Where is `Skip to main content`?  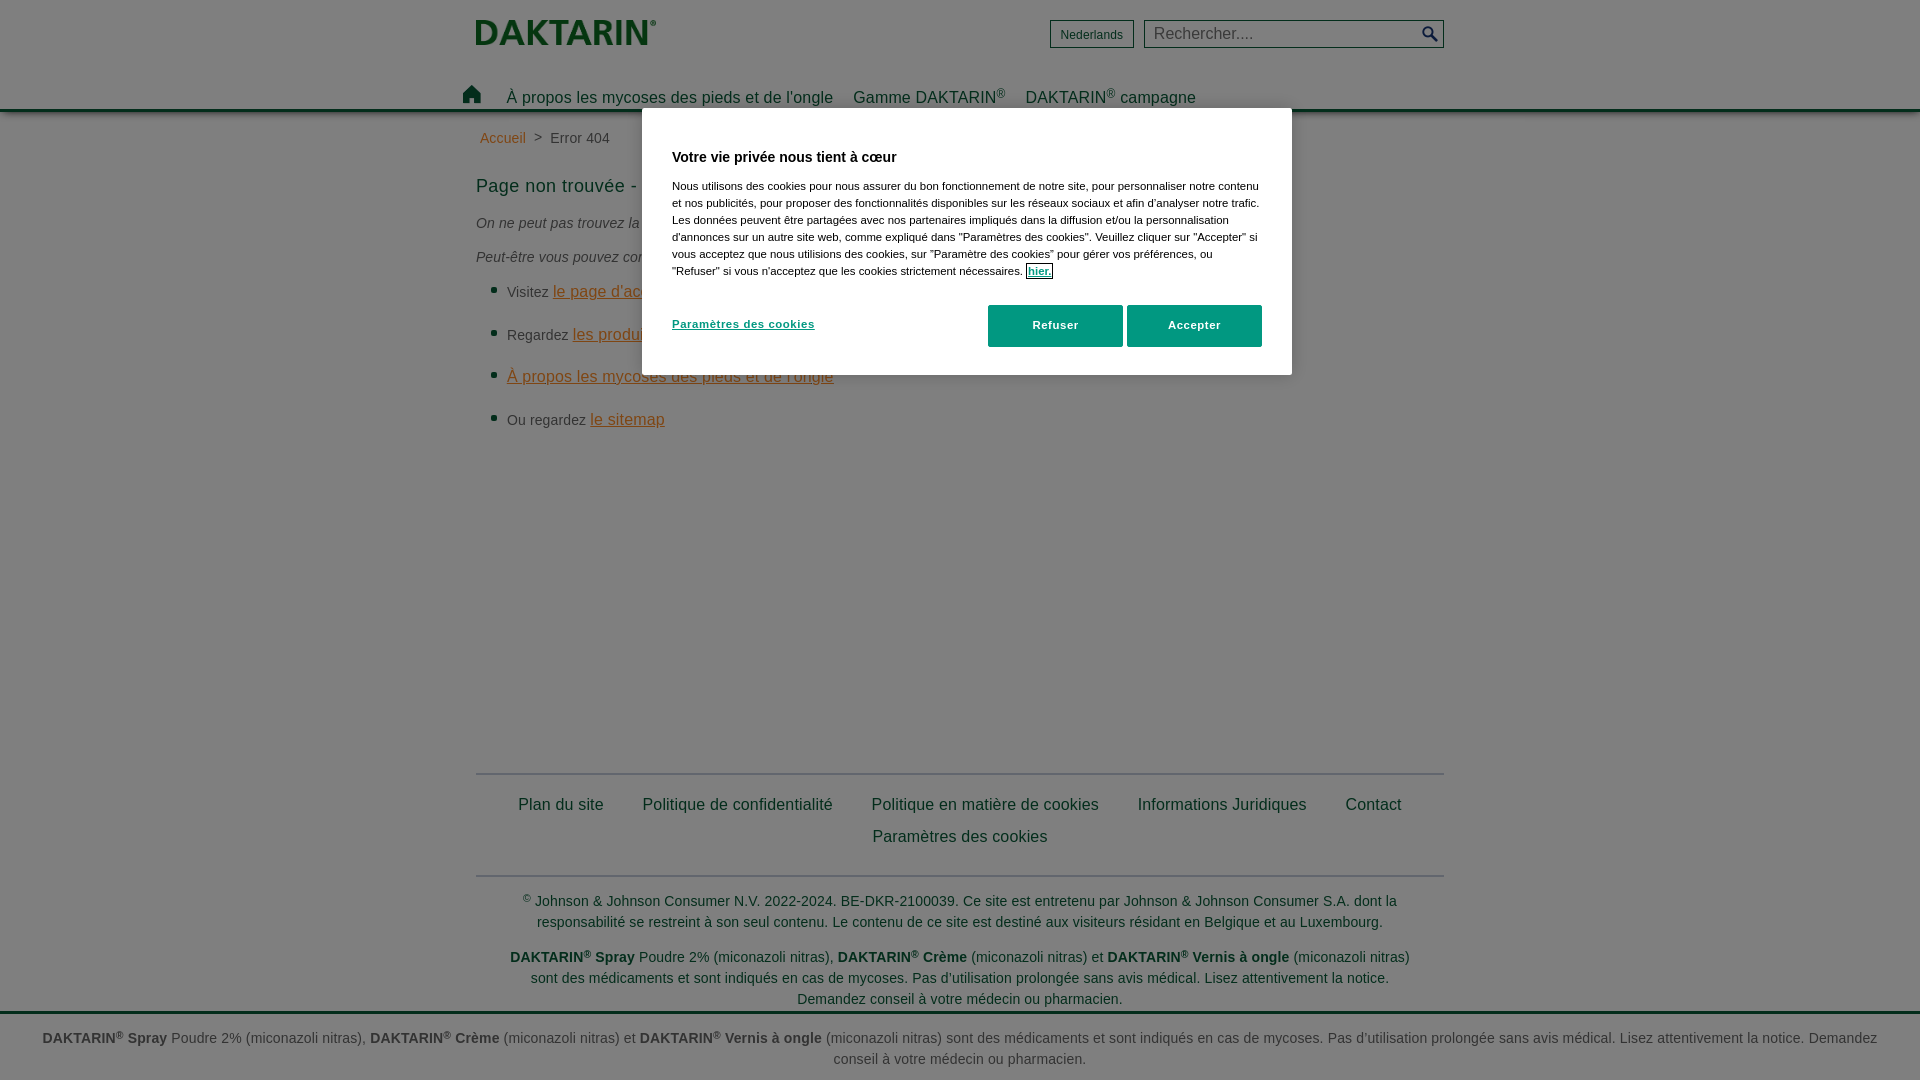
Skip to main content is located at coordinates (68, 0).